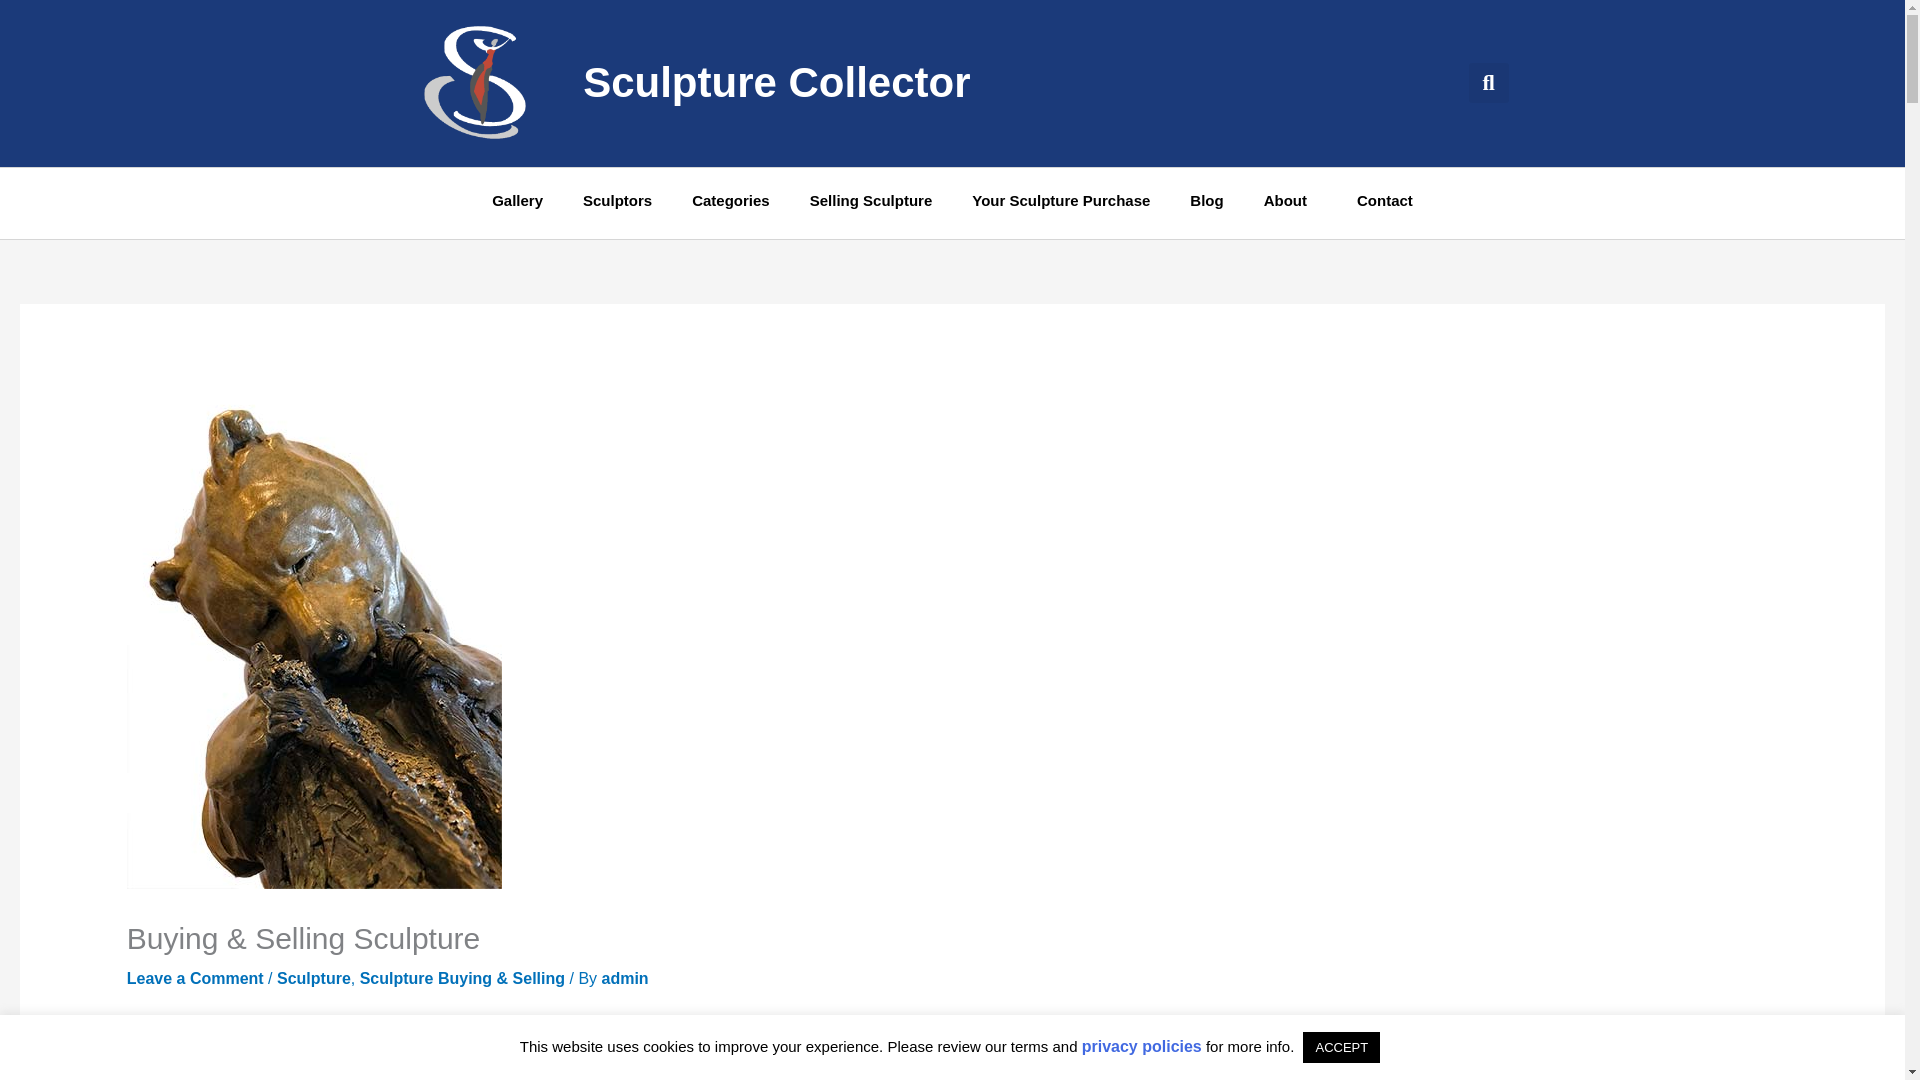  I want to click on Sculptors, so click(617, 200).